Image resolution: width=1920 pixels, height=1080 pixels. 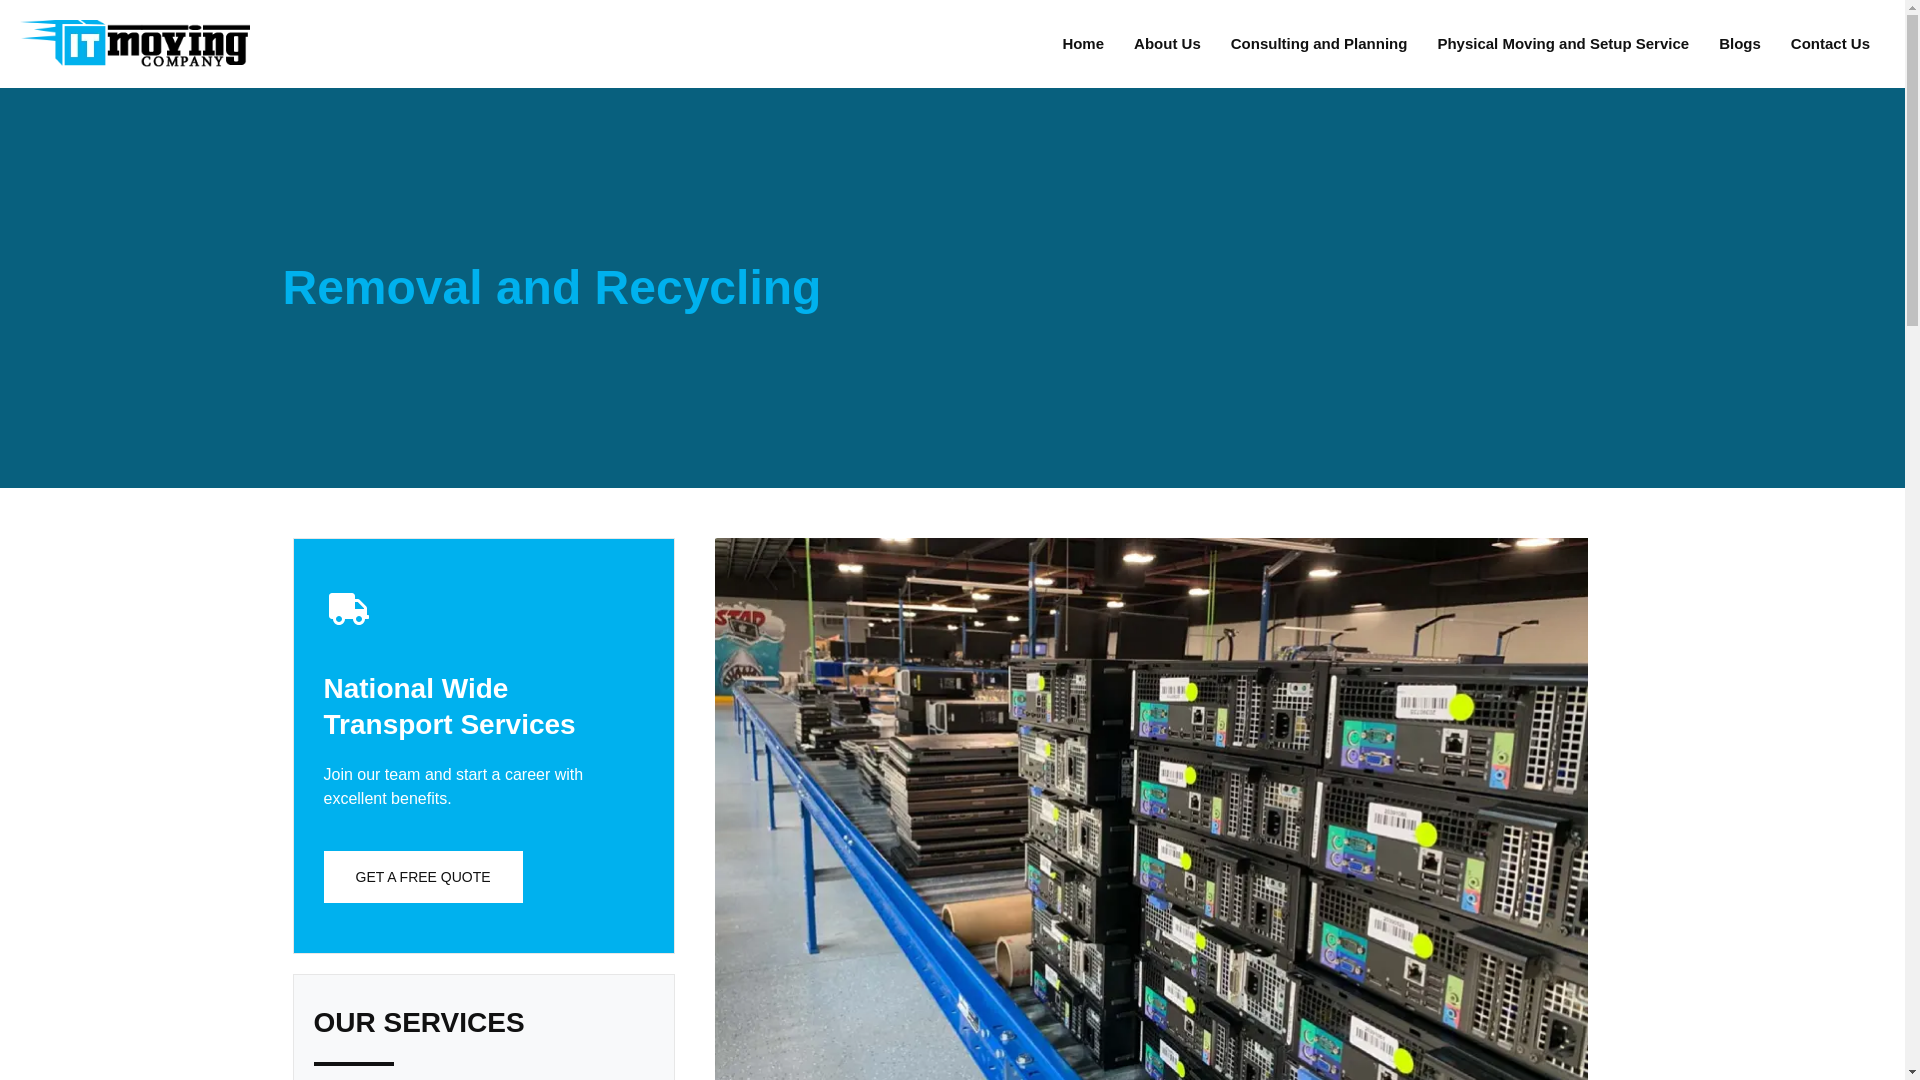 What do you see at coordinates (1167, 43) in the screenshot?
I see `About Us` at bounding box center [1167, 43].